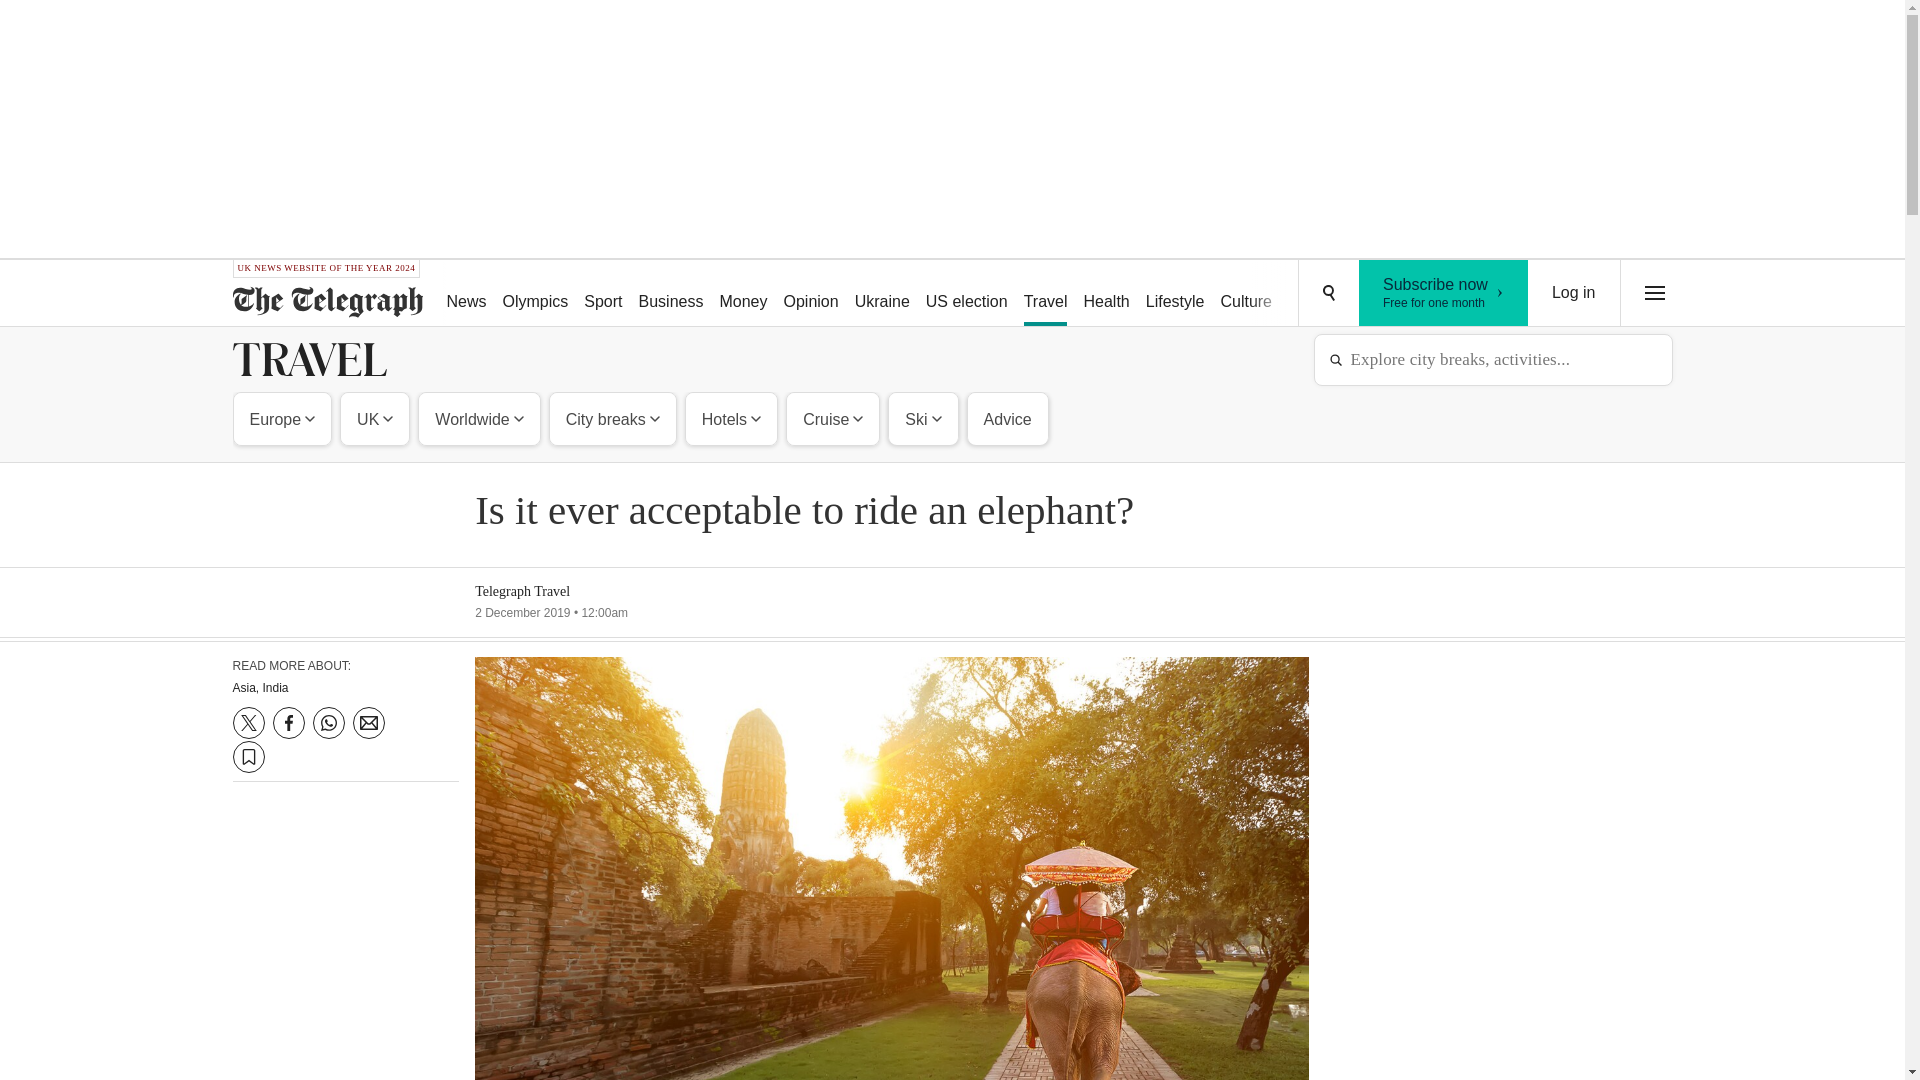  I want to click on Culture, so click(1246, 294).